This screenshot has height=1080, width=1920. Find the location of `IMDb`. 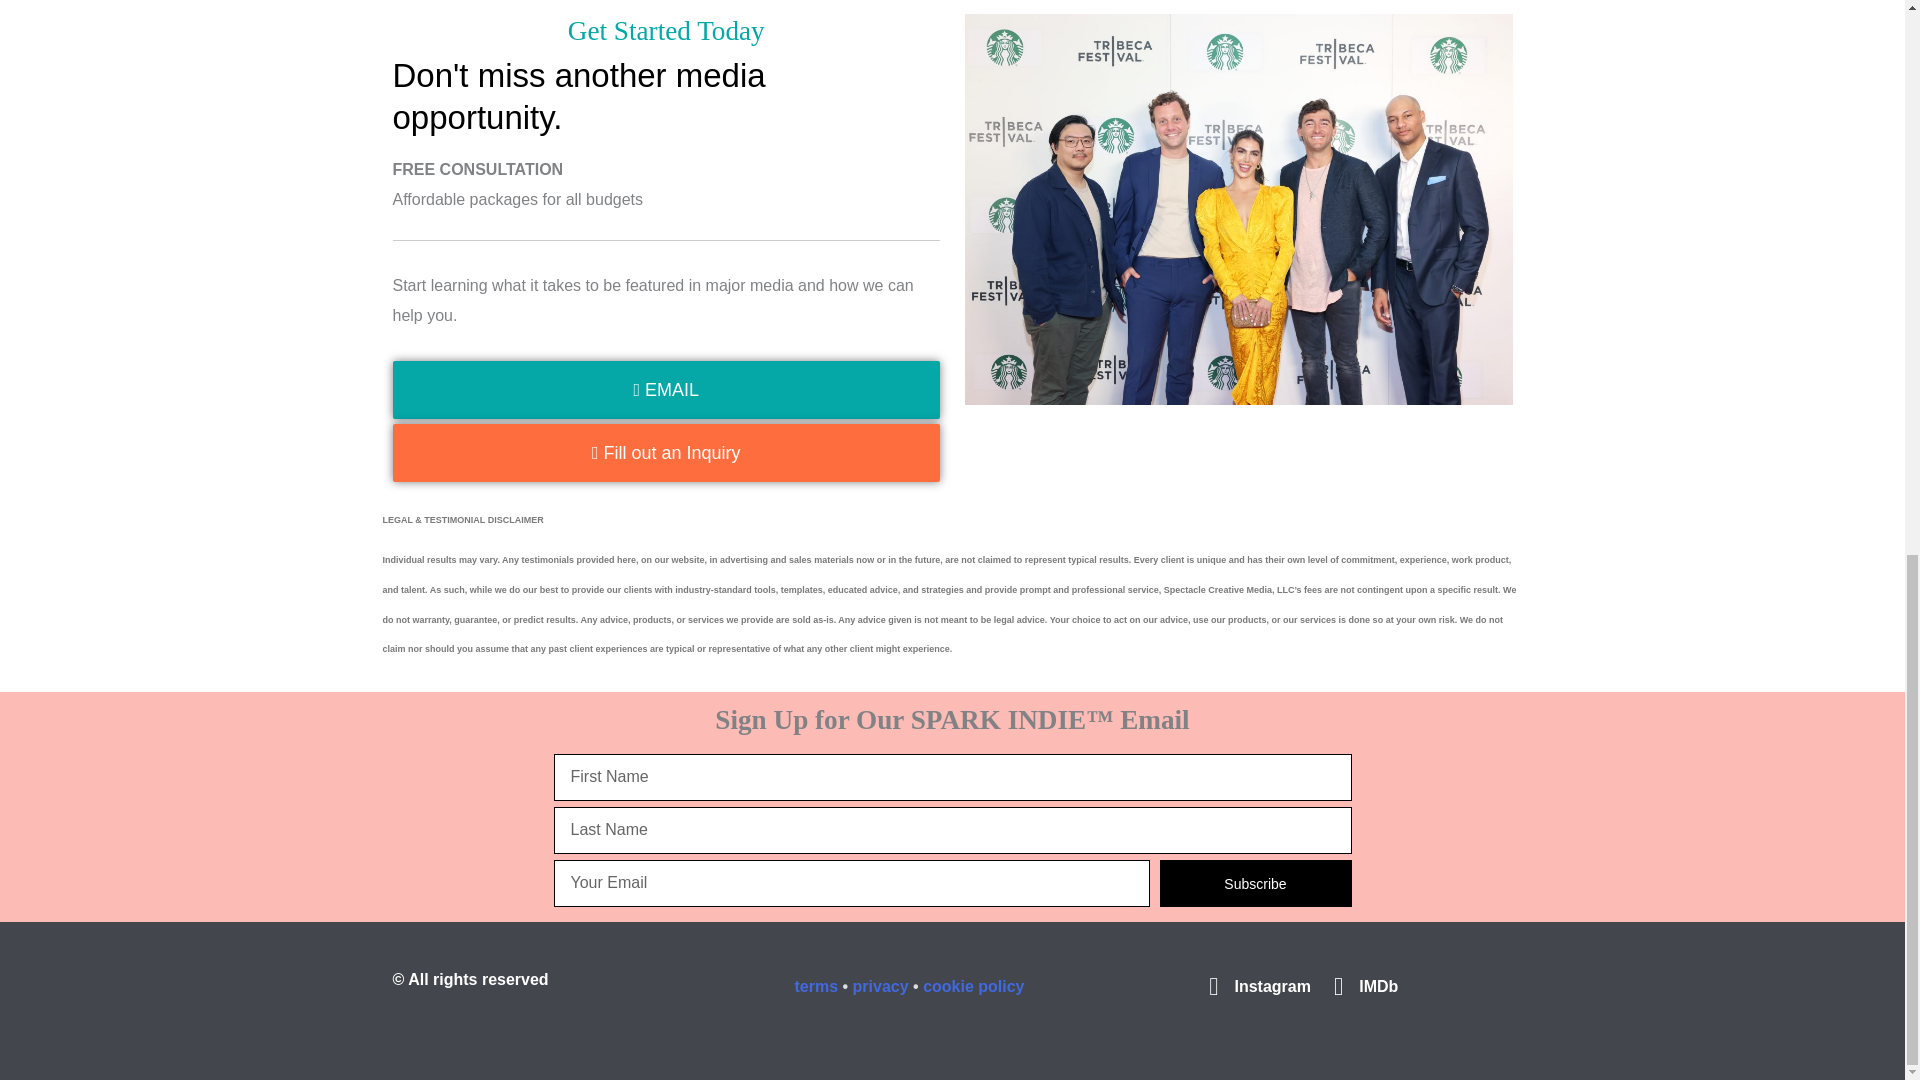

IMDb is located at coordinates (1360, 987).